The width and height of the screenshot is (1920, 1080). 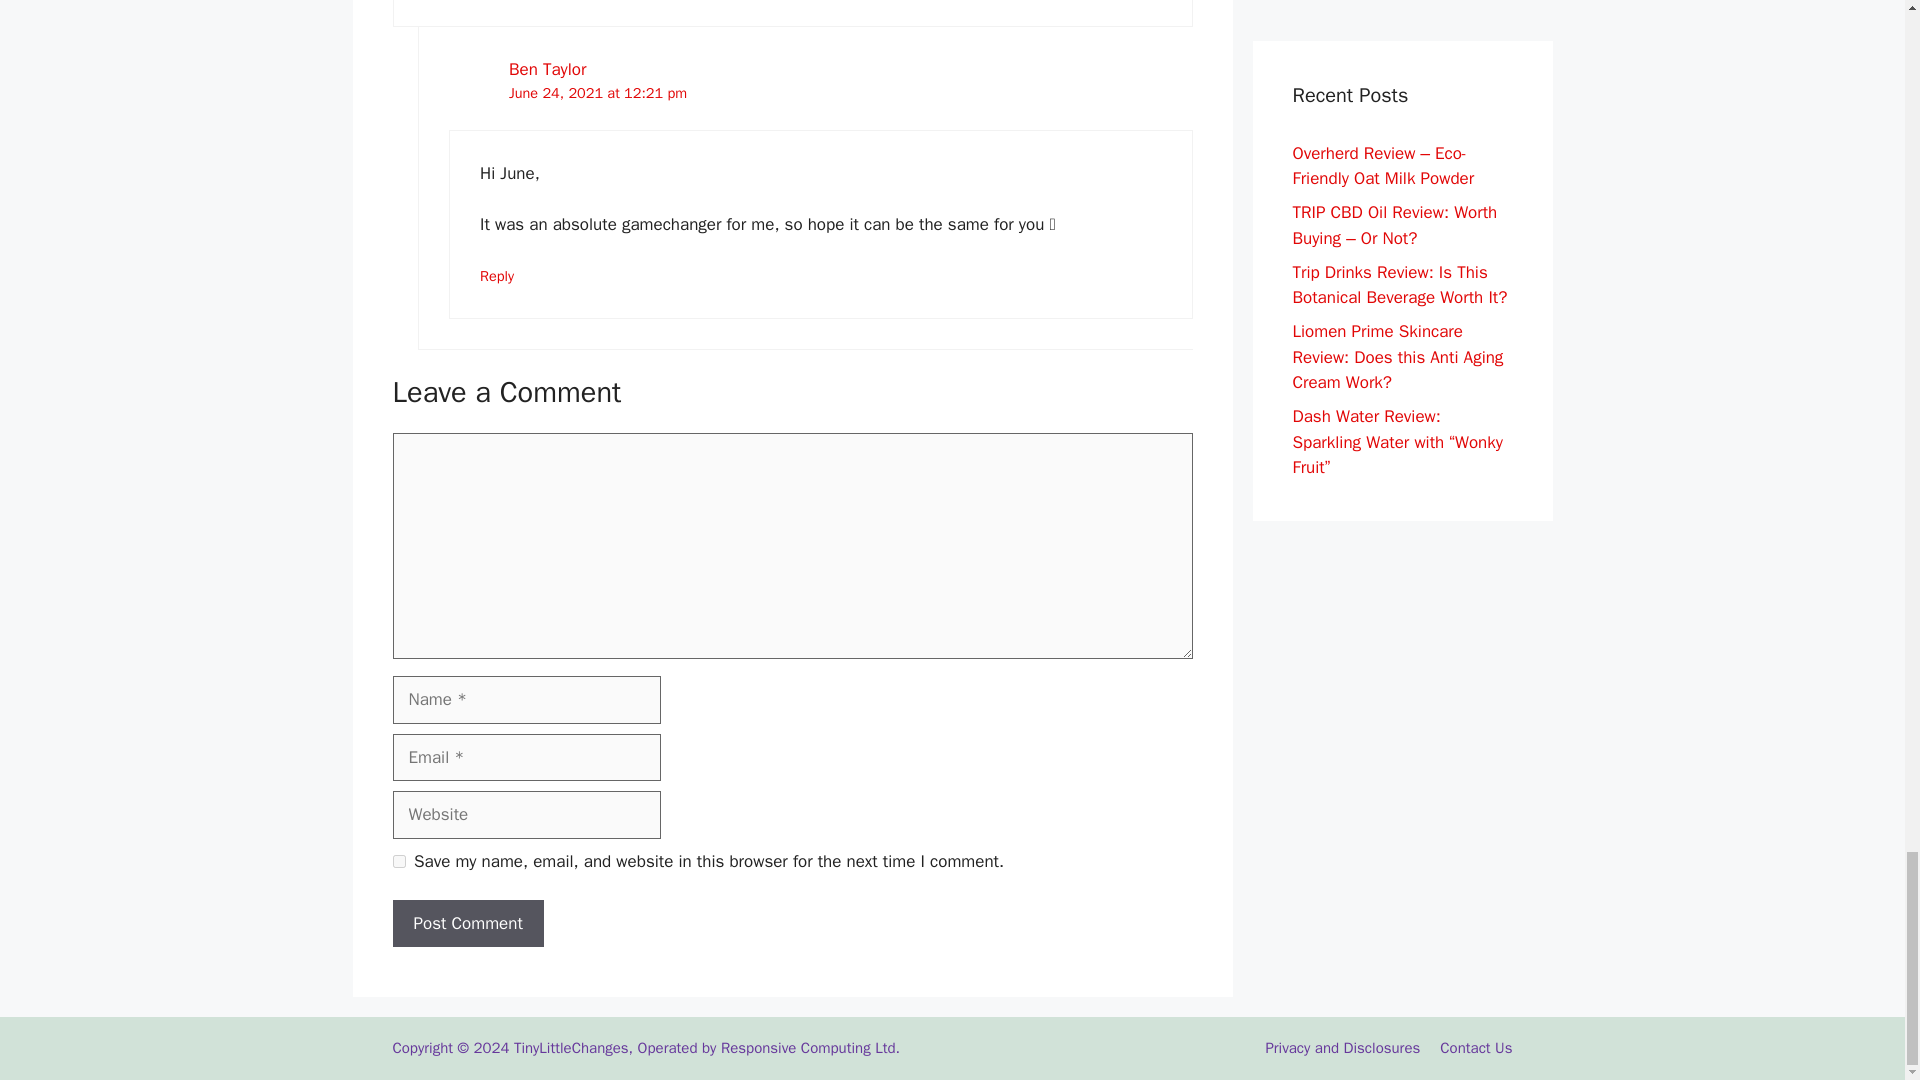 I want to click on Ben Taylor, so click(x=546, y=69).